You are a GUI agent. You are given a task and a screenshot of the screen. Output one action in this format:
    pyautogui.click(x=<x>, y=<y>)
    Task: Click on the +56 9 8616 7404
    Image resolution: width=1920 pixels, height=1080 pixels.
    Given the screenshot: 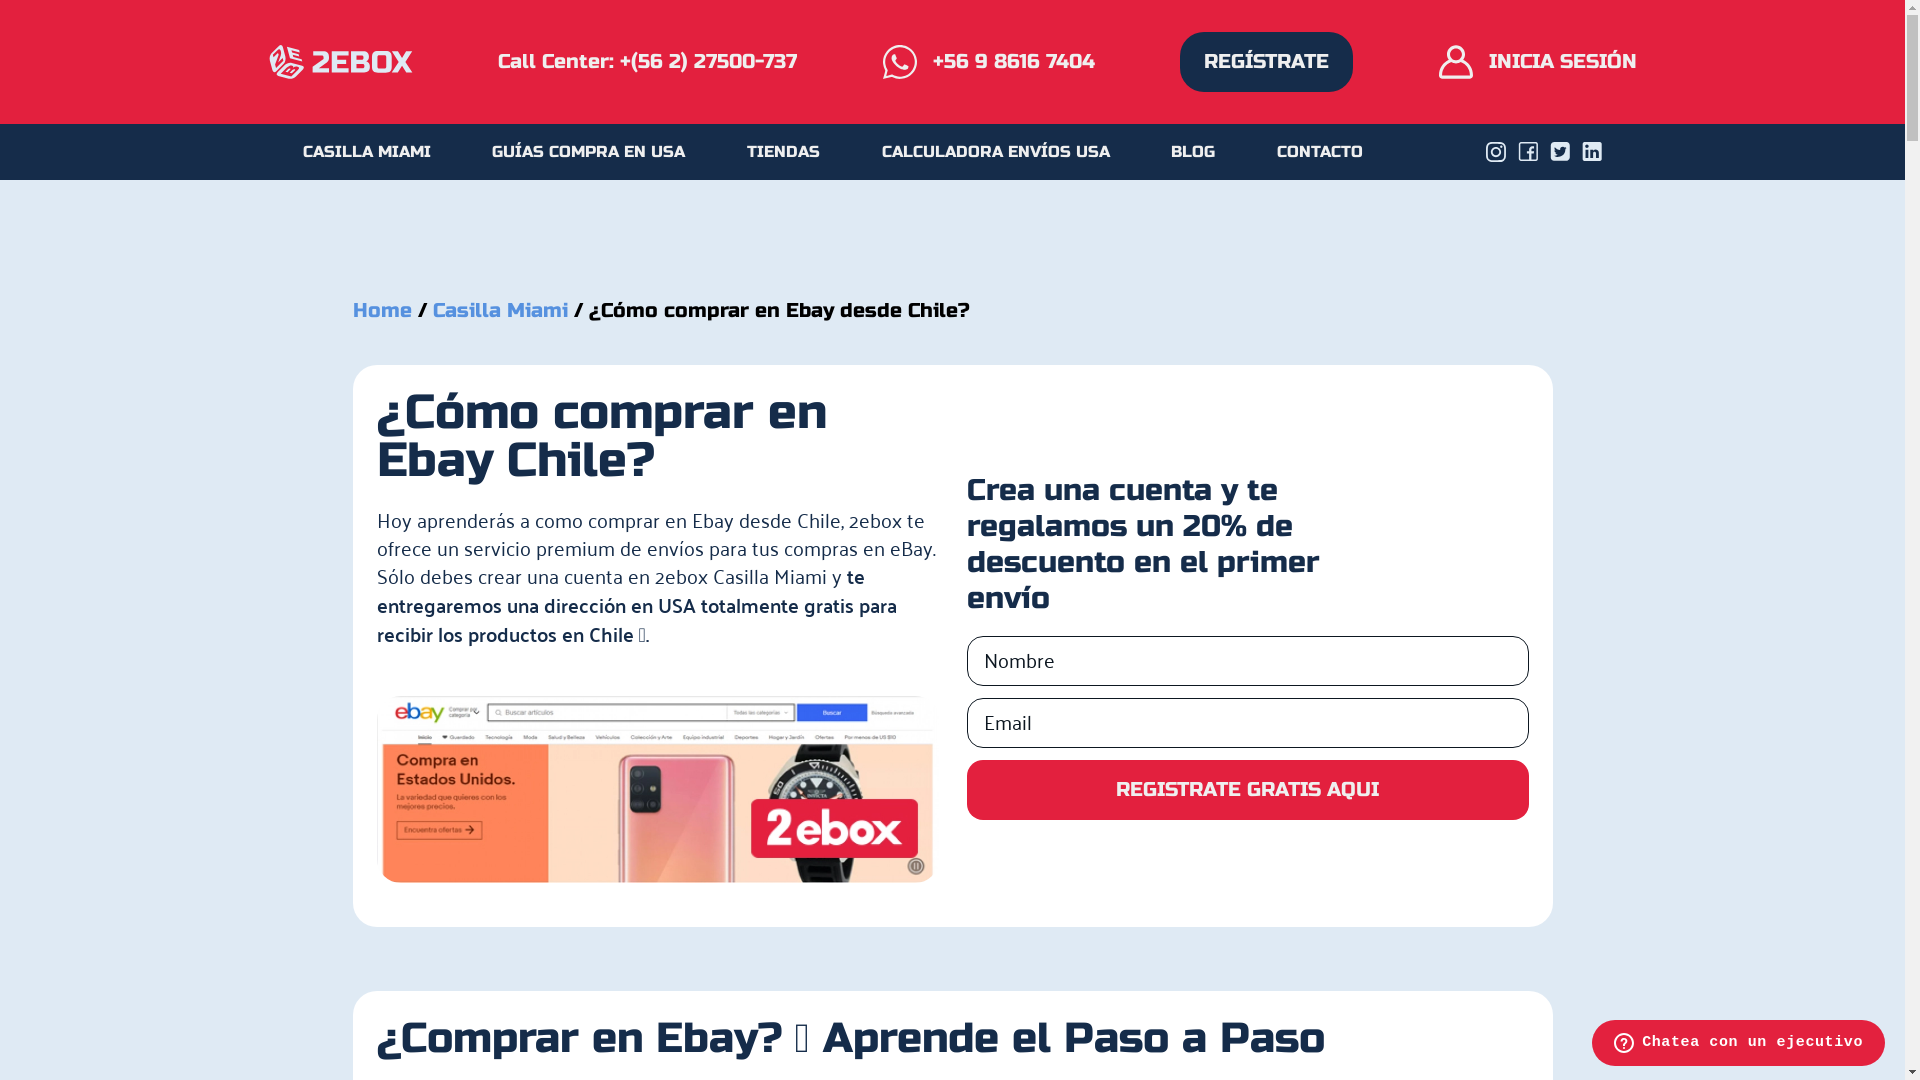 What is the action you would take?
    pyautogui.click(x=988, y=62)
    